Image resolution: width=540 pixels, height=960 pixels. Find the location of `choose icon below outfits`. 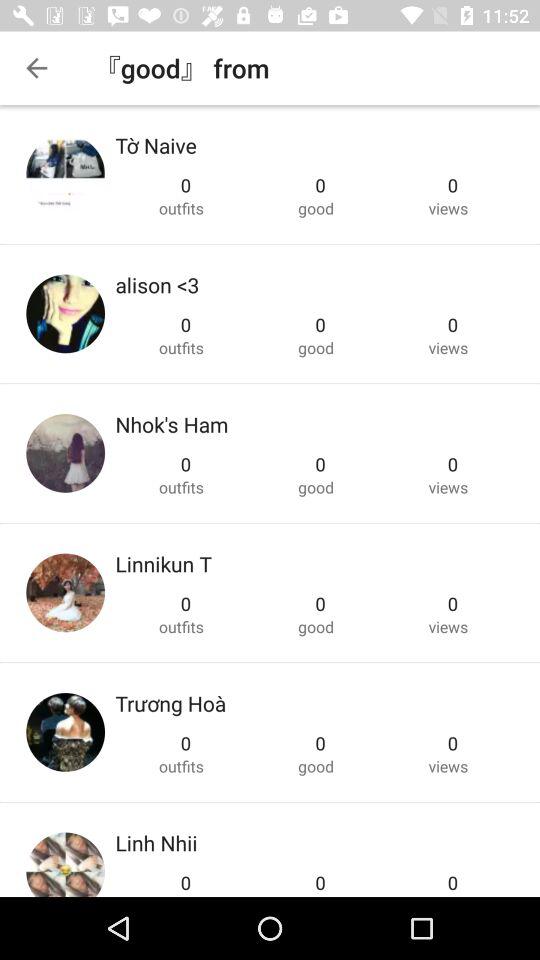

choose icon below outfits is located at coordinates (157, 284).